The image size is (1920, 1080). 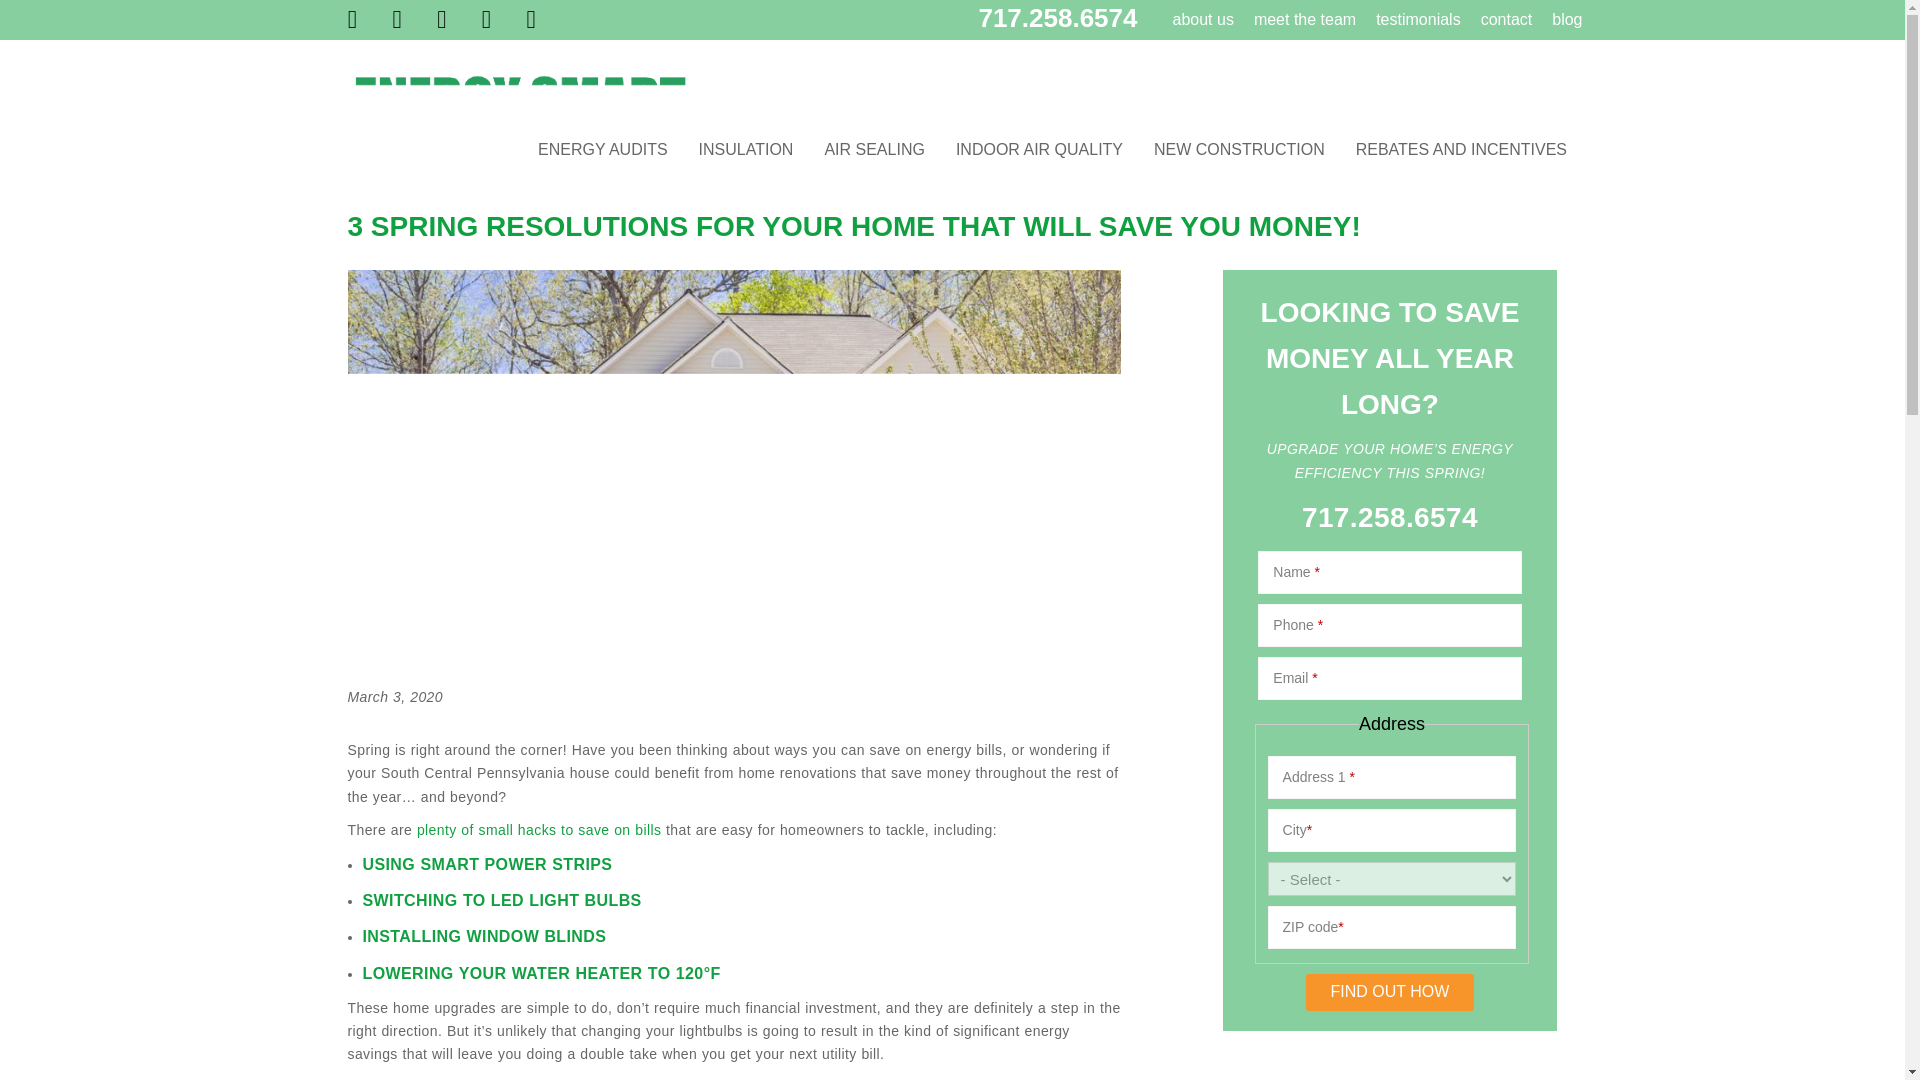 I want to click on meet the team, so click(x=1302, y=20).